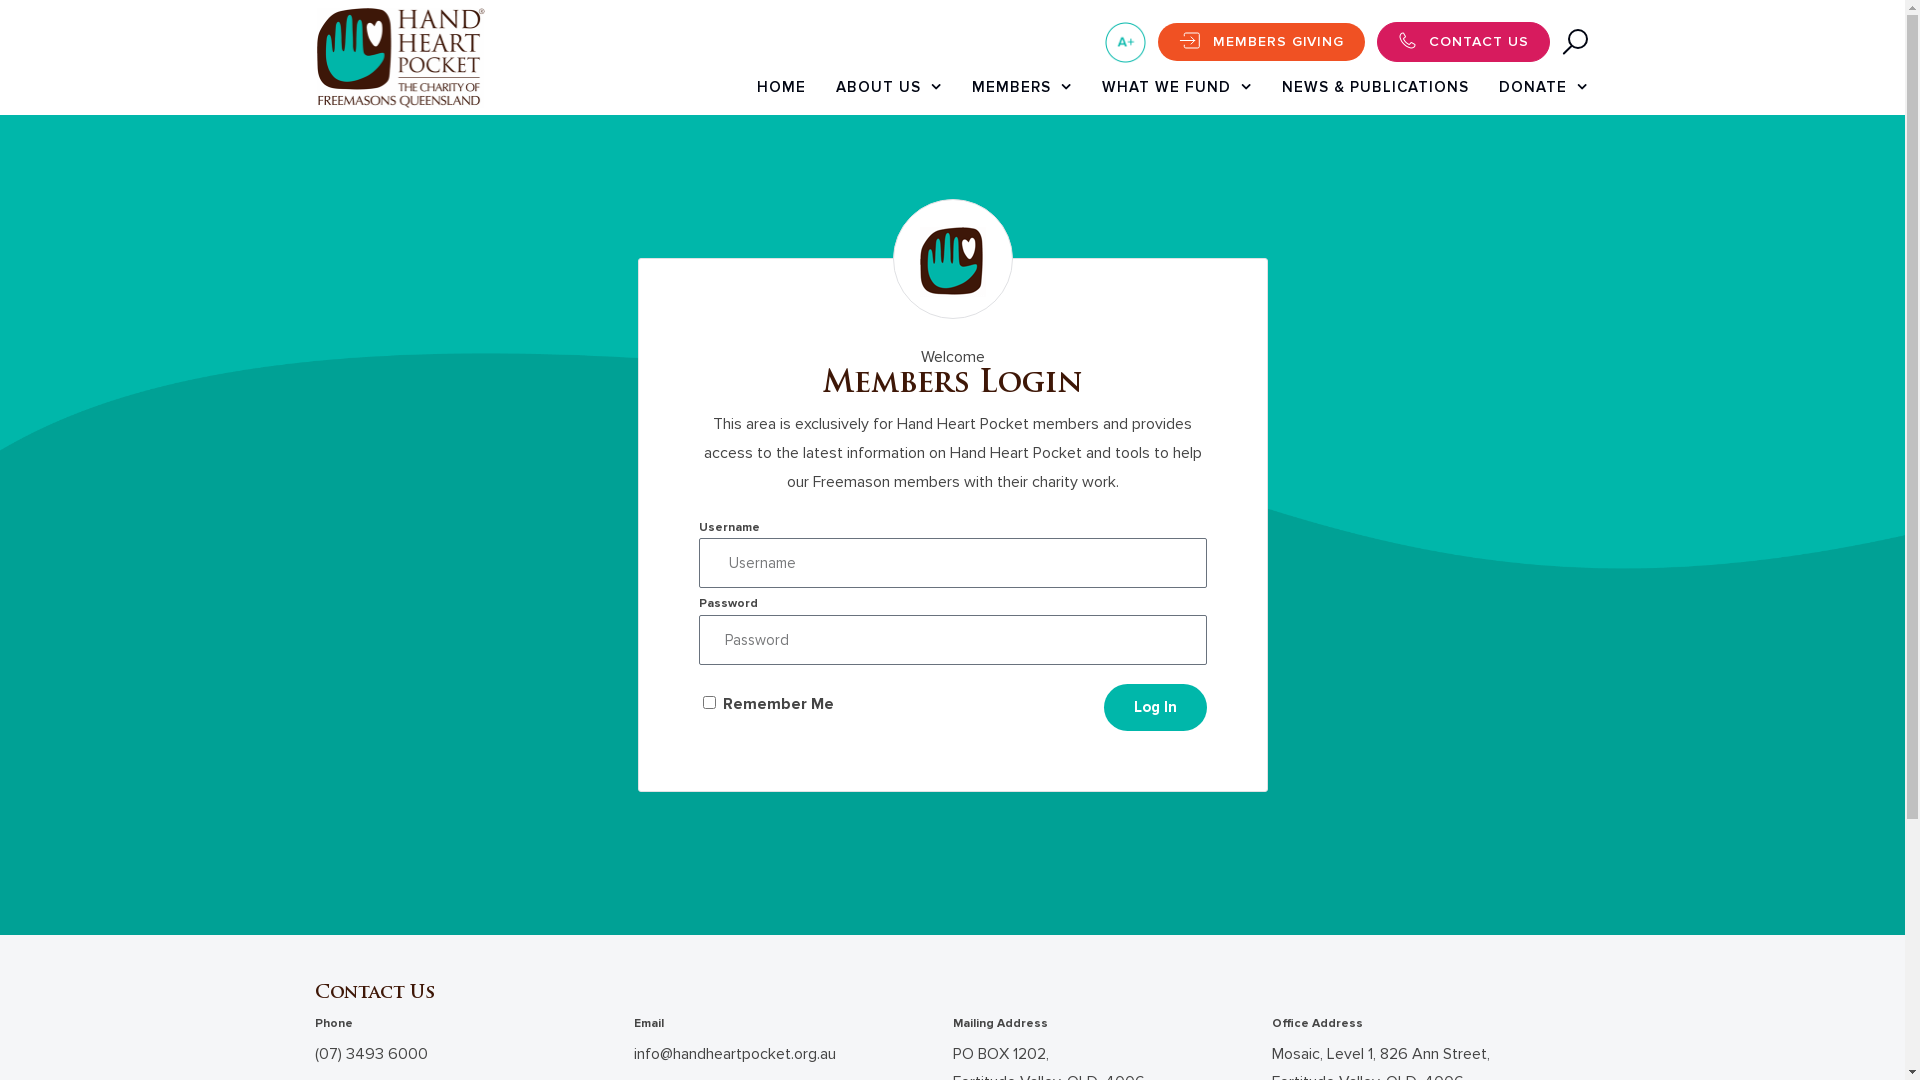  Describe the element at coordinates (782, 92) in the screenshot. I see `HOME` at that location.